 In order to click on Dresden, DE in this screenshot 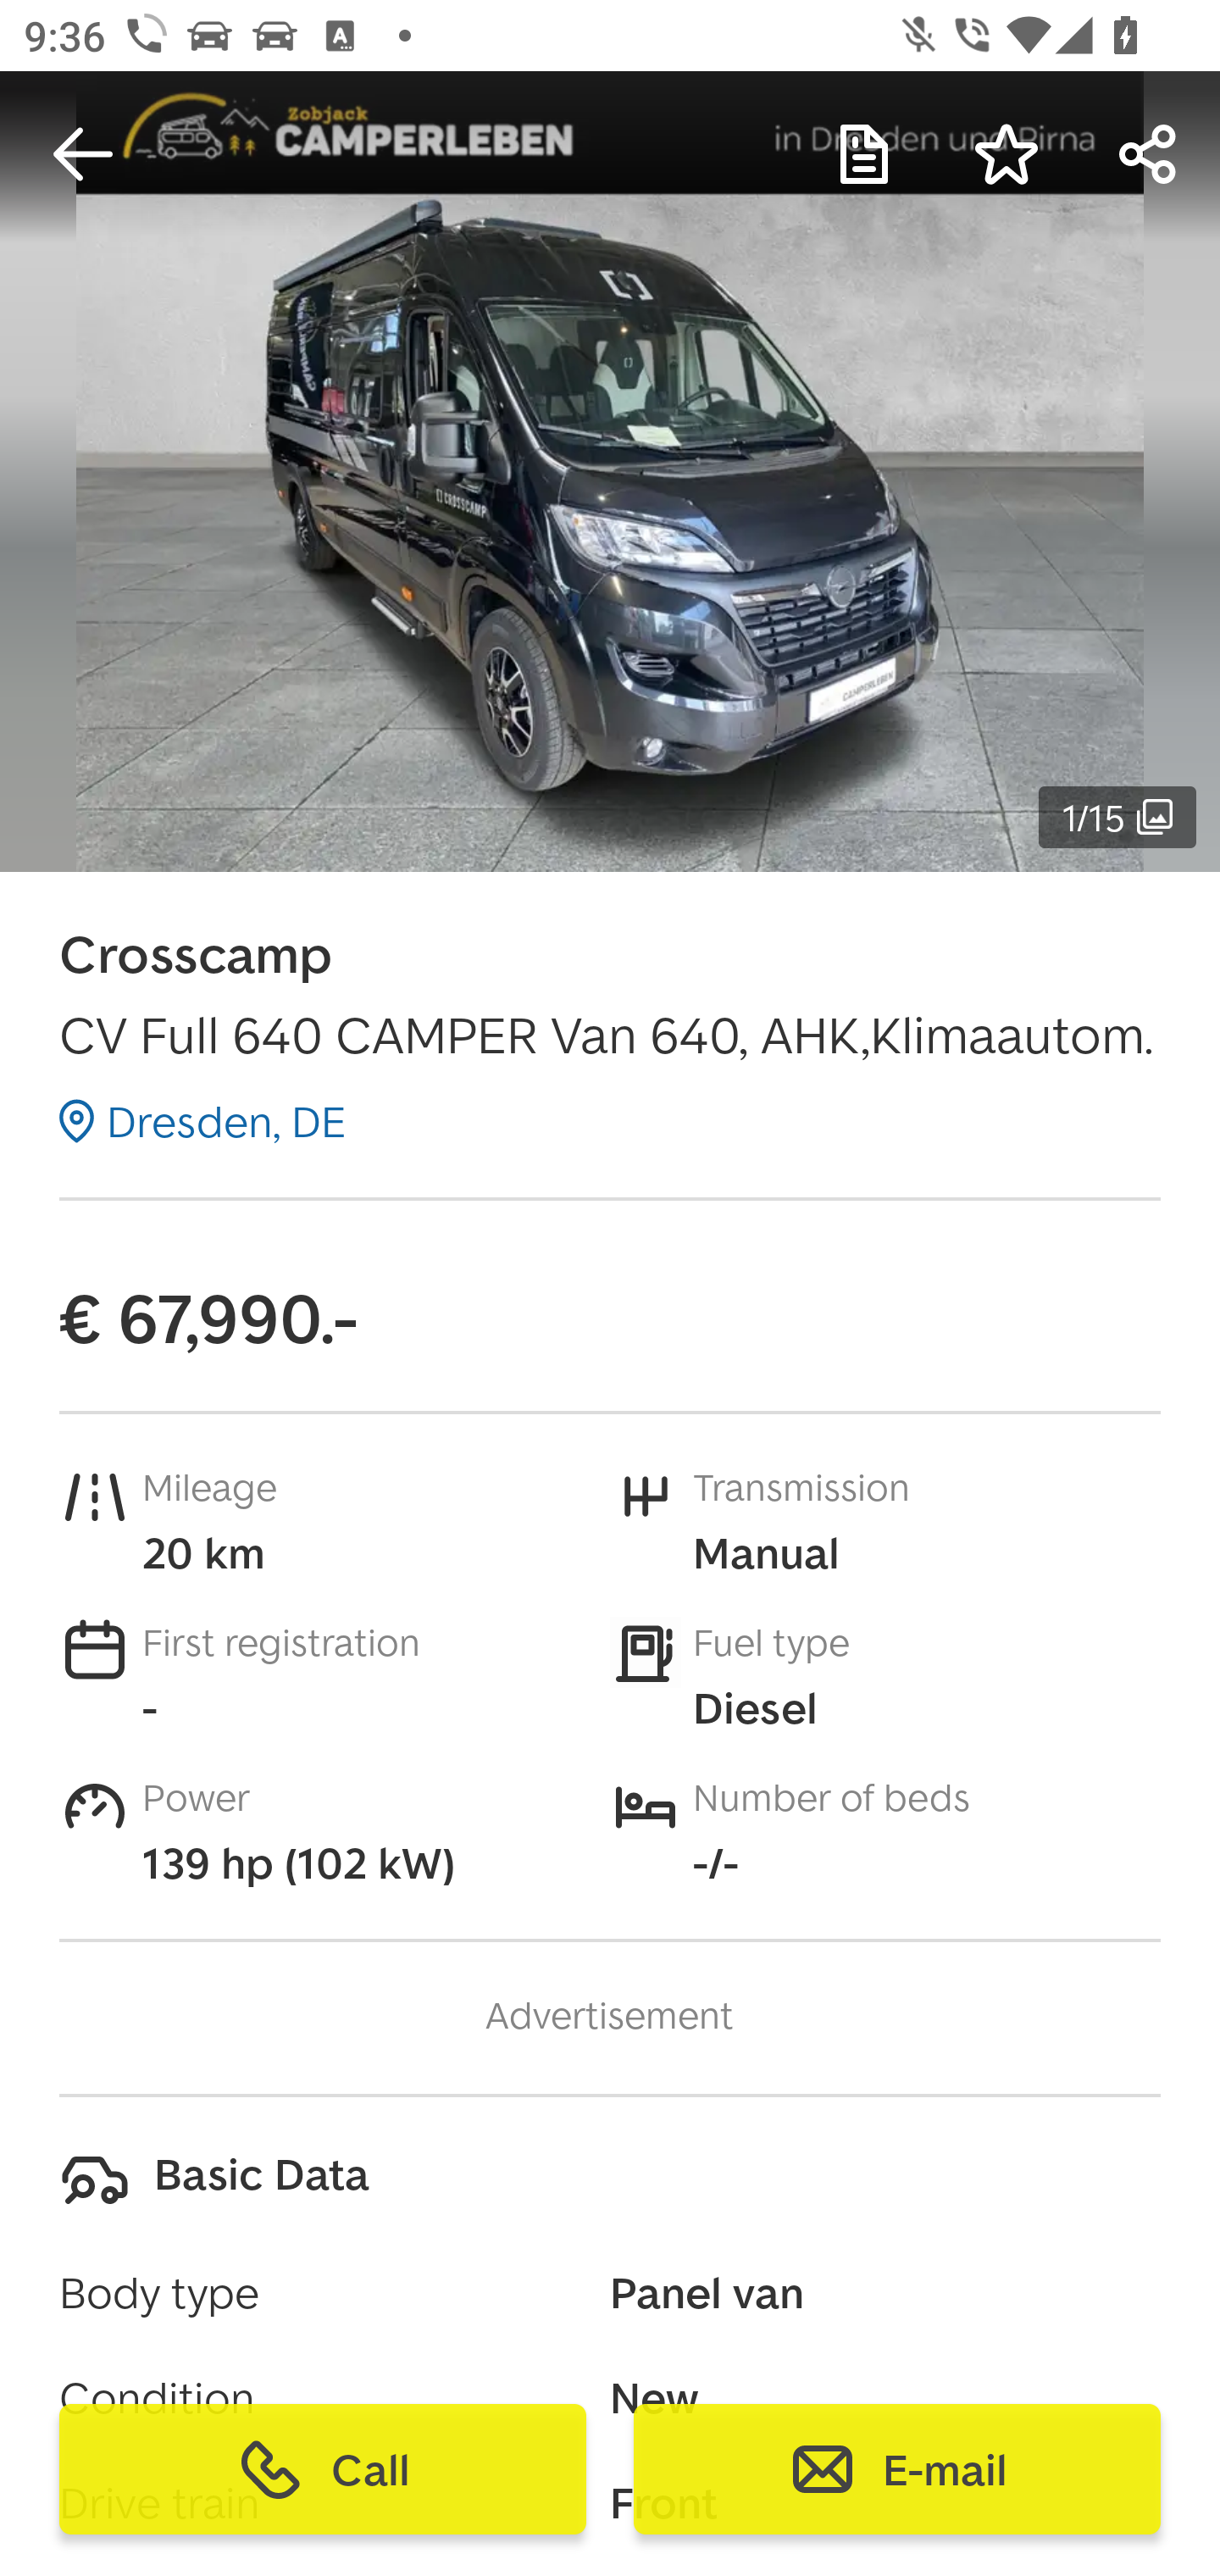, I will do `click(202, 1120)`.